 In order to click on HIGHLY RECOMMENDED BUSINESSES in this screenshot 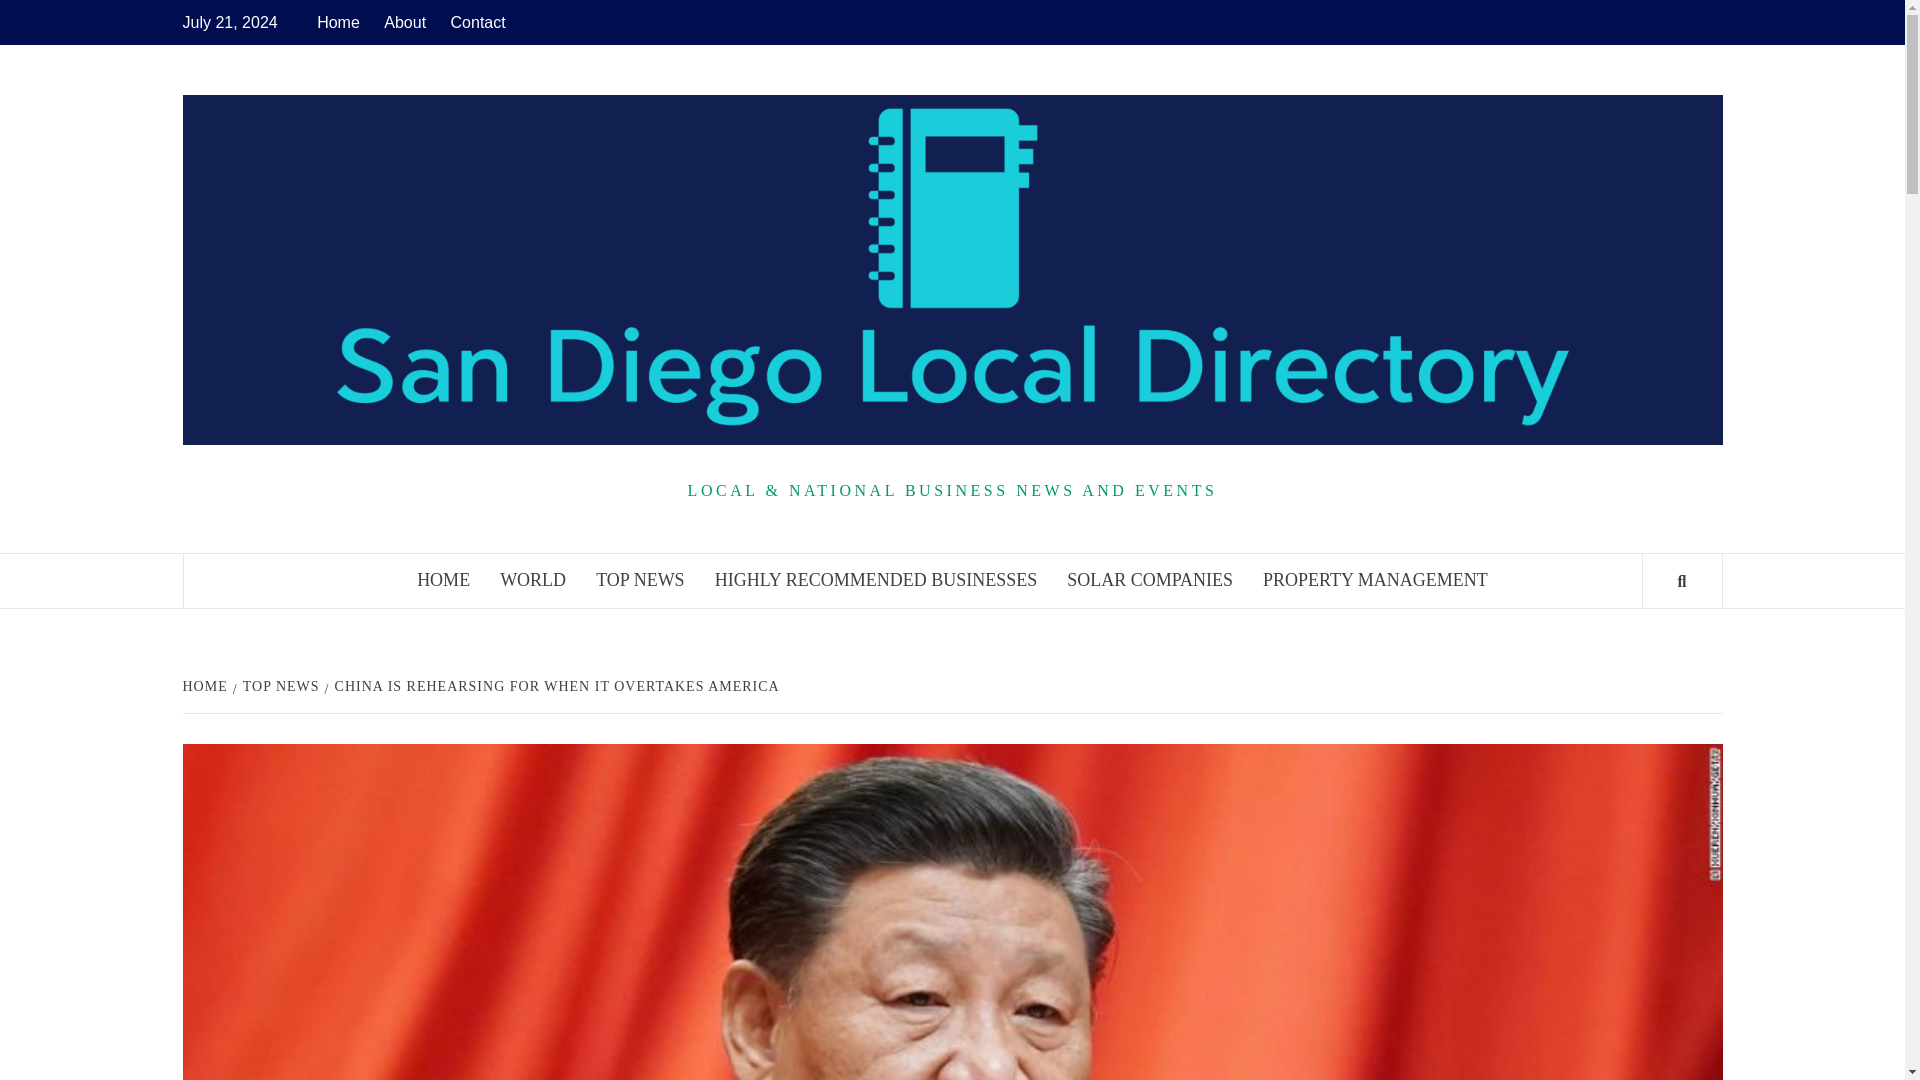, I will do `click(876, 580)`.